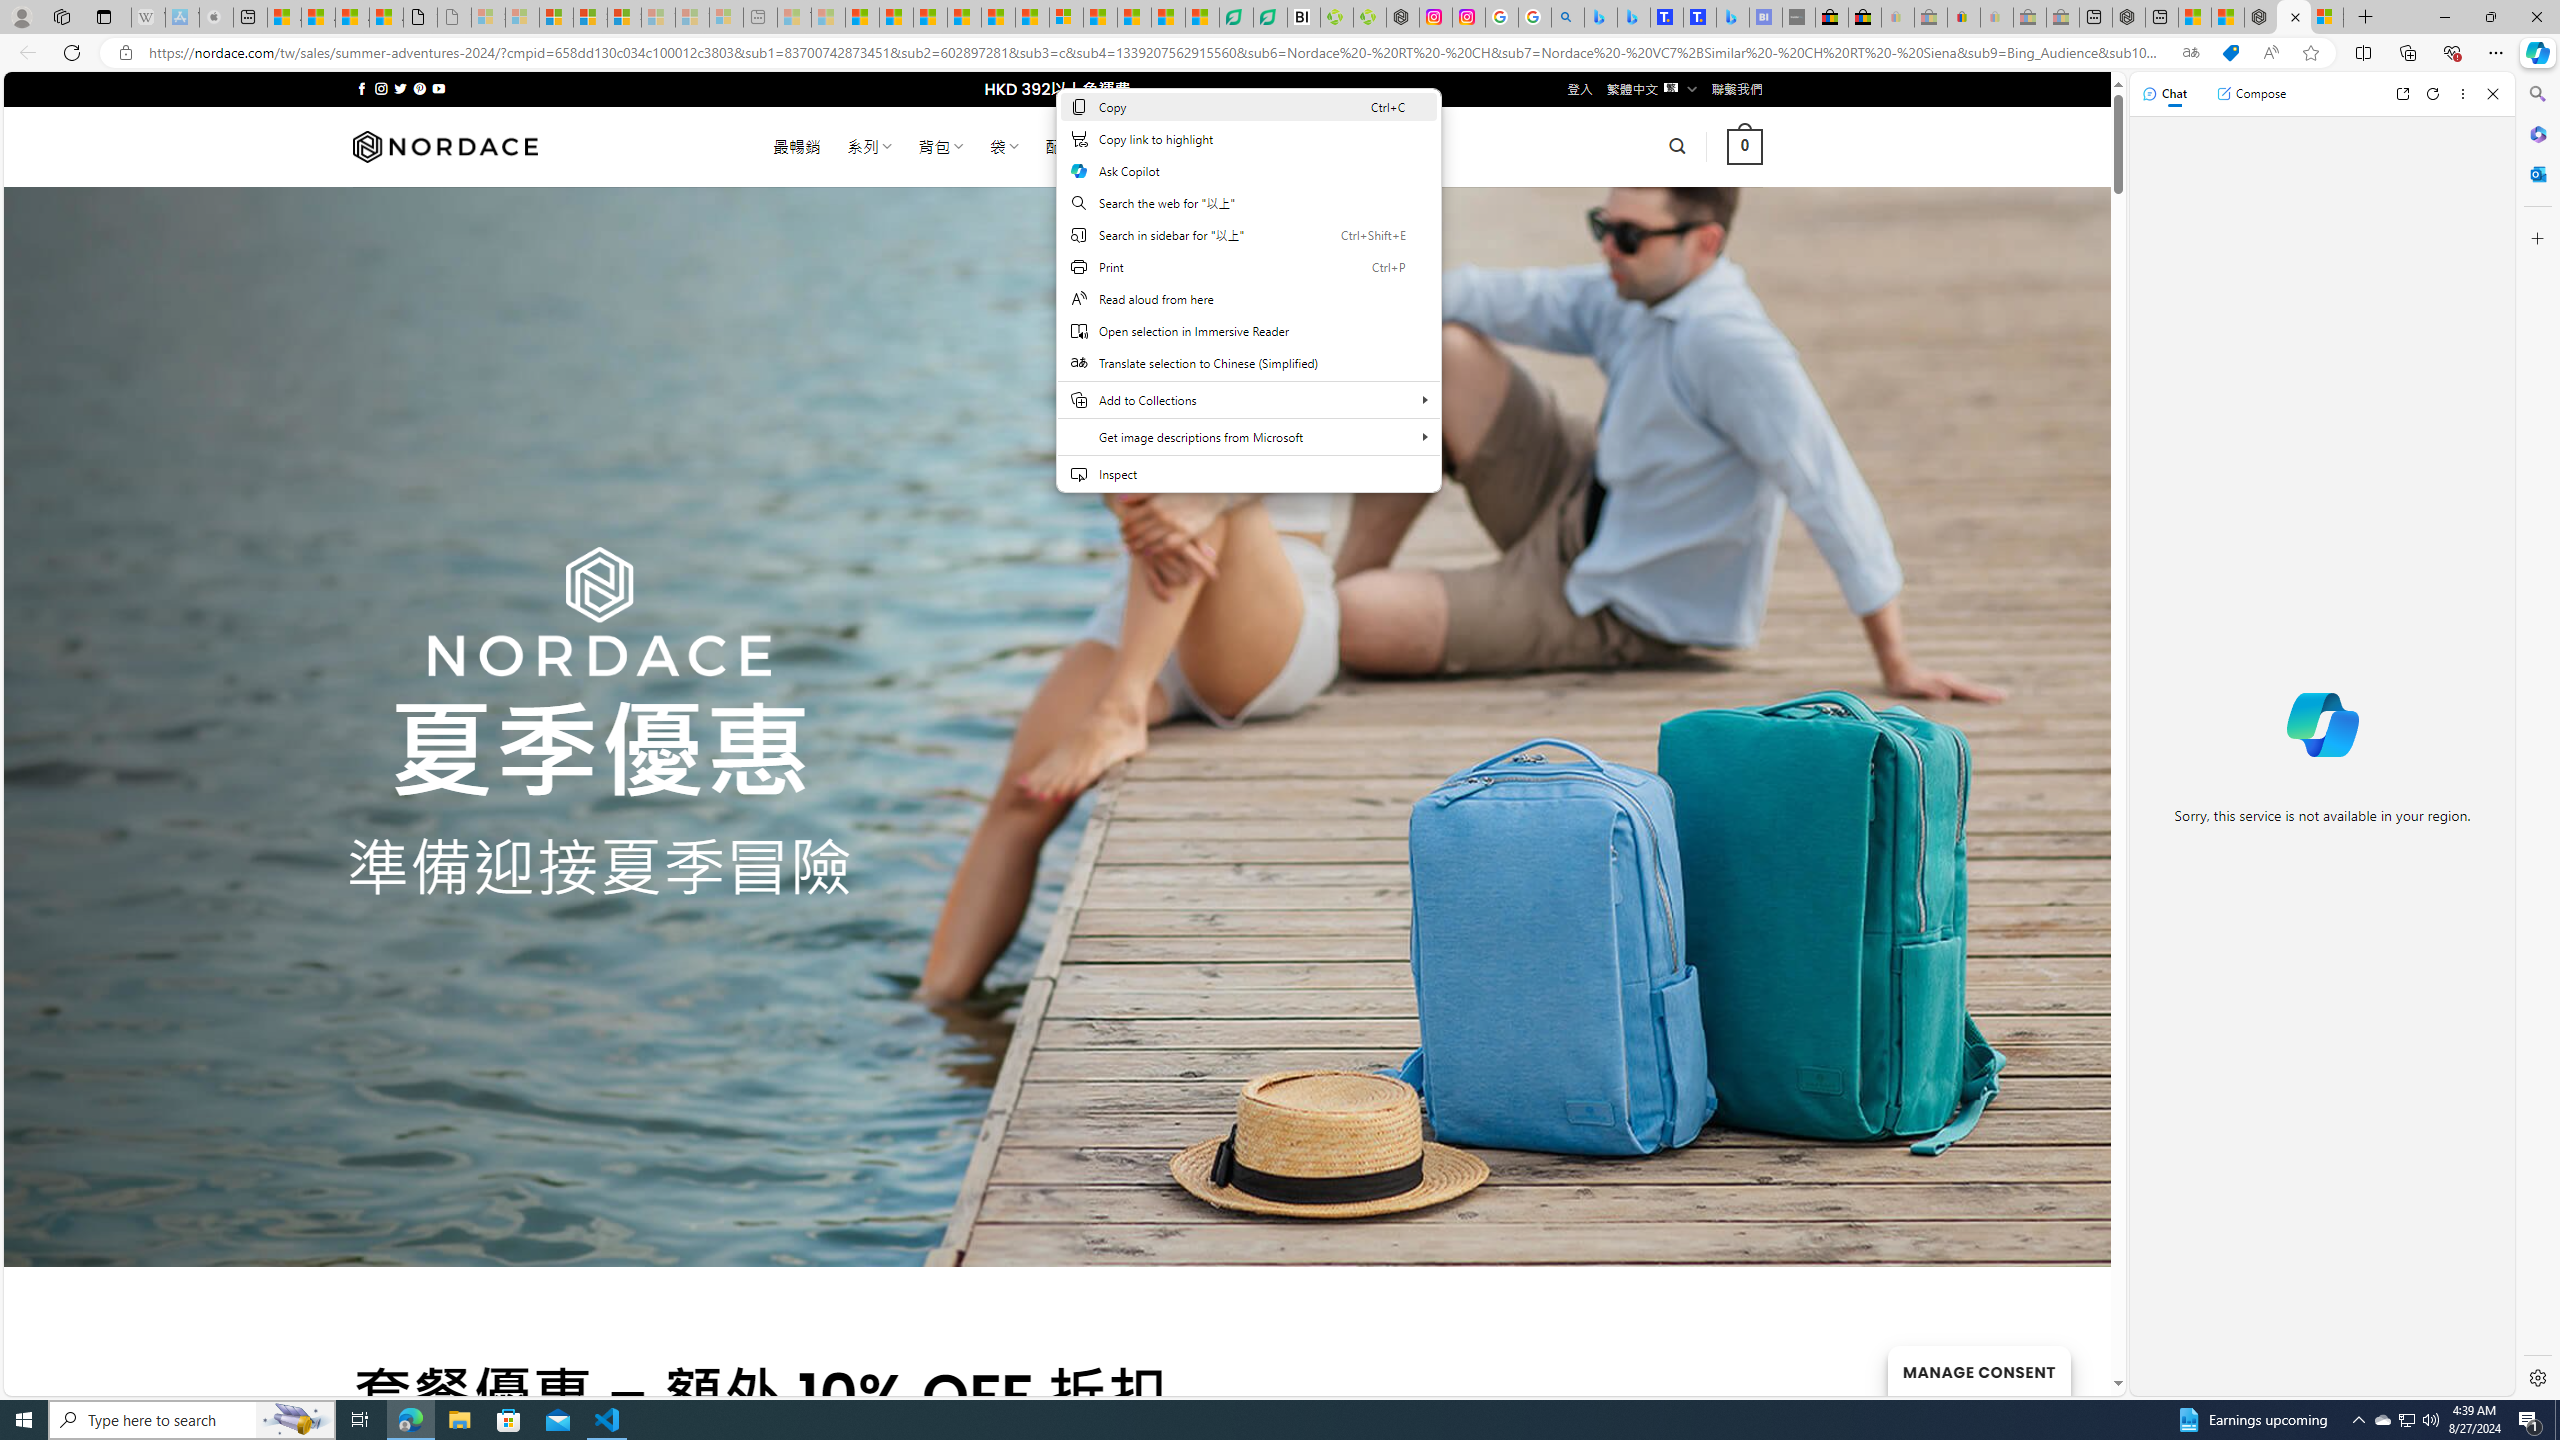 This screenshot has height=1440, width=2560. Describe the element at coordinates (2251, 93) in the screenshot. I see `Compose` at that location.